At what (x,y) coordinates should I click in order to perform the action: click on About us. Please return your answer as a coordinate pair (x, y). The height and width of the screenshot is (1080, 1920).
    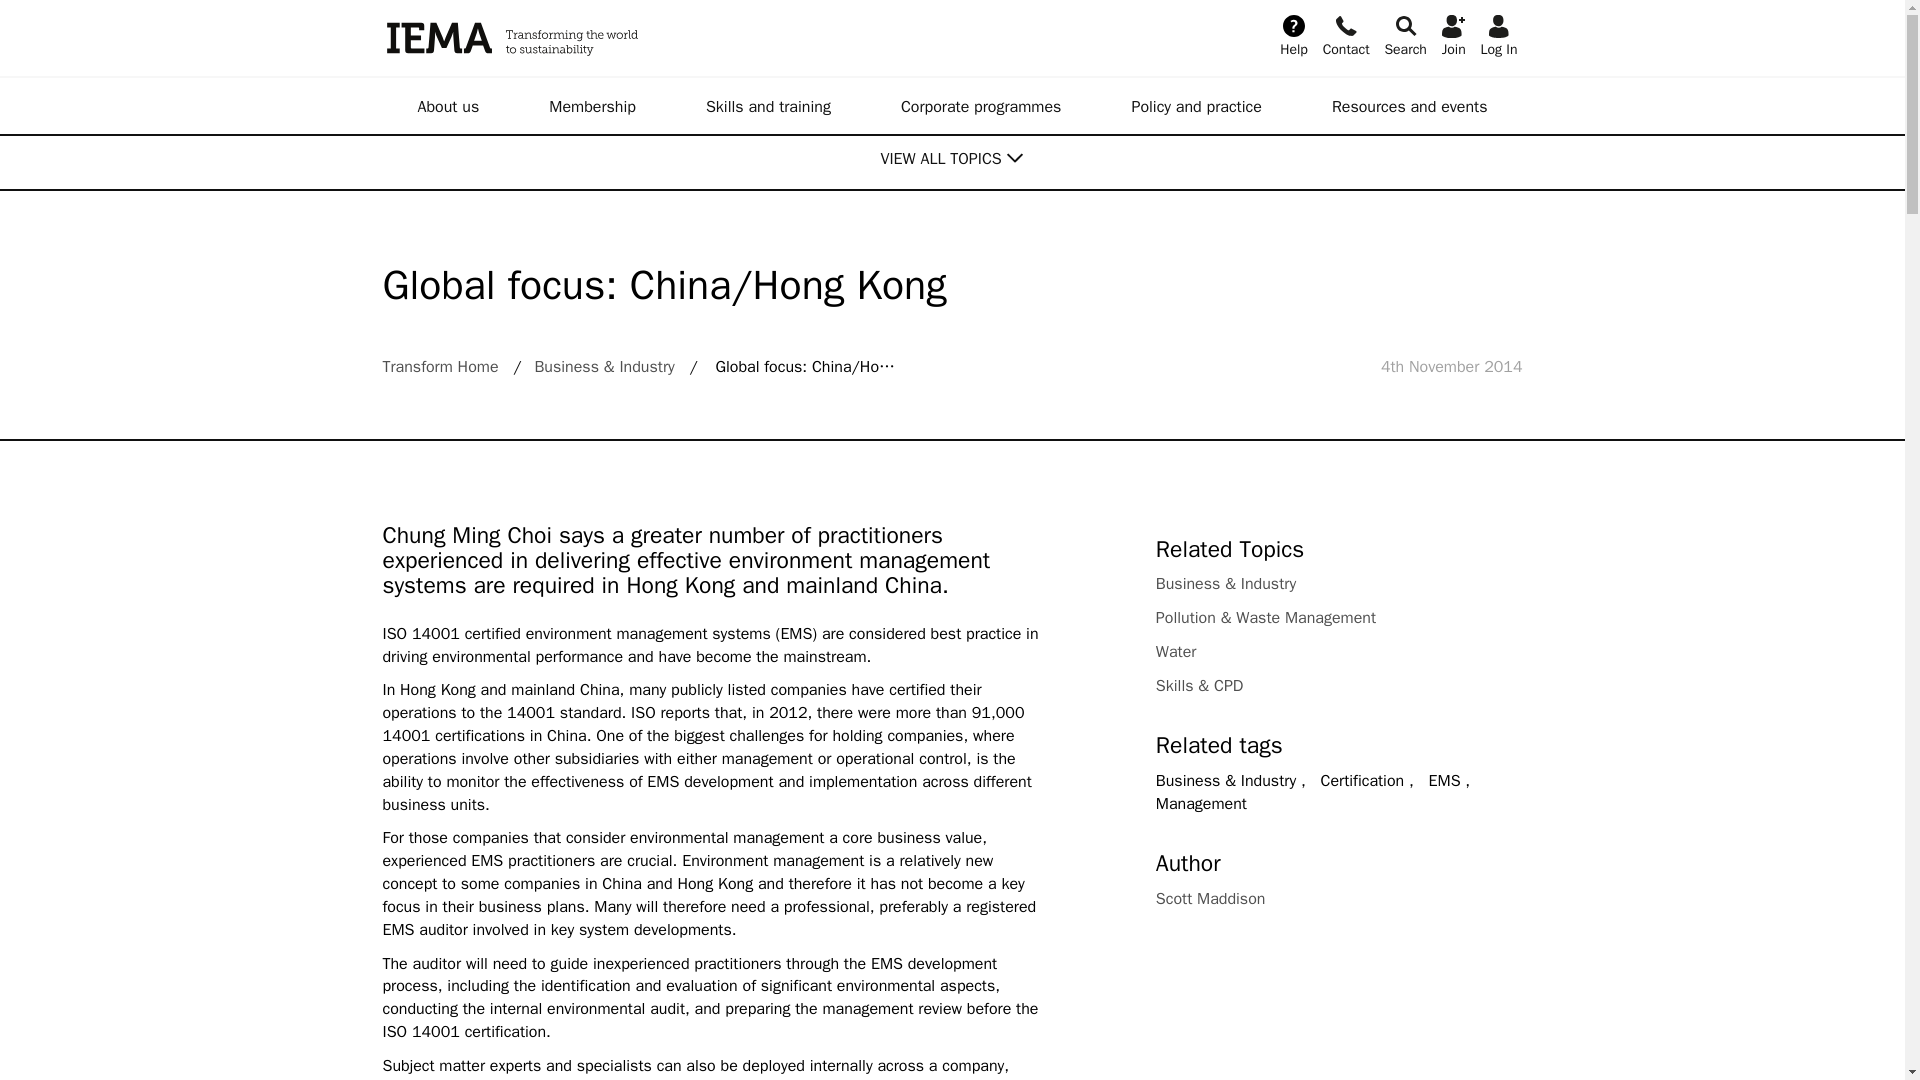
    Looking at the image, I should click on (448, 105).